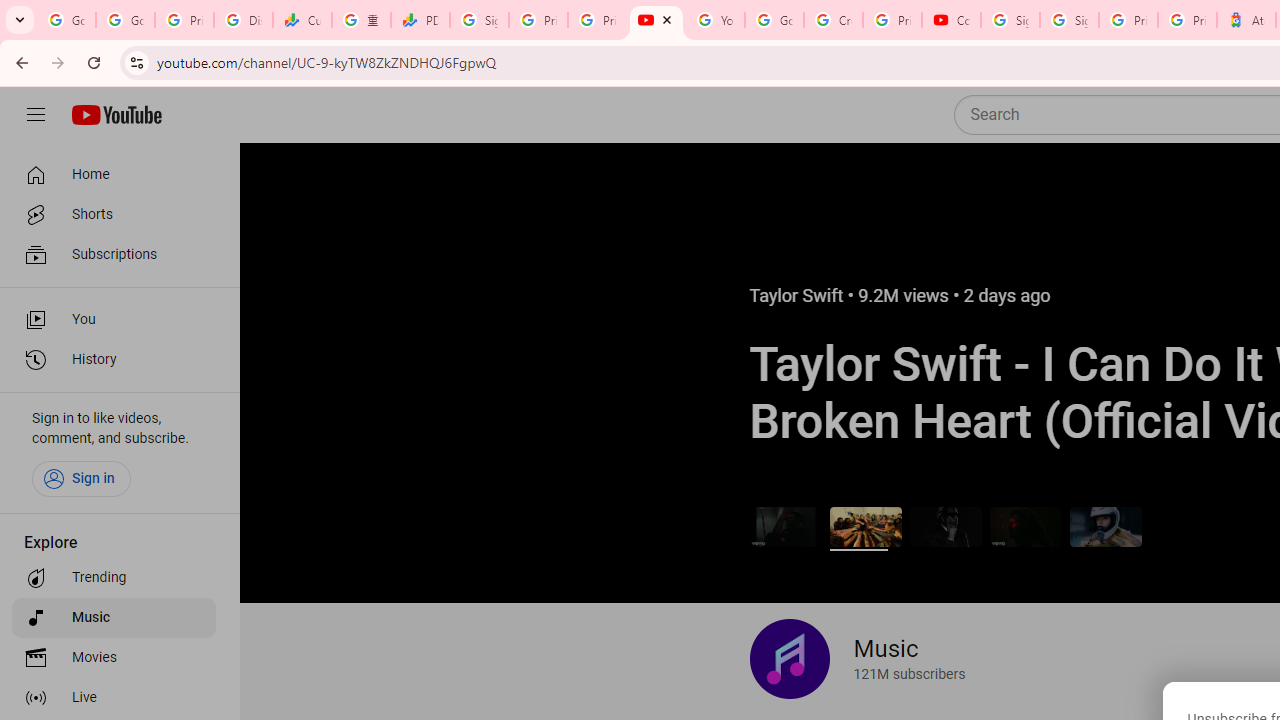 This screenshot has width=1280, height=720. Describe the element at coordinates (114, 214) in the screenshot. I see `Shorts` at that location.